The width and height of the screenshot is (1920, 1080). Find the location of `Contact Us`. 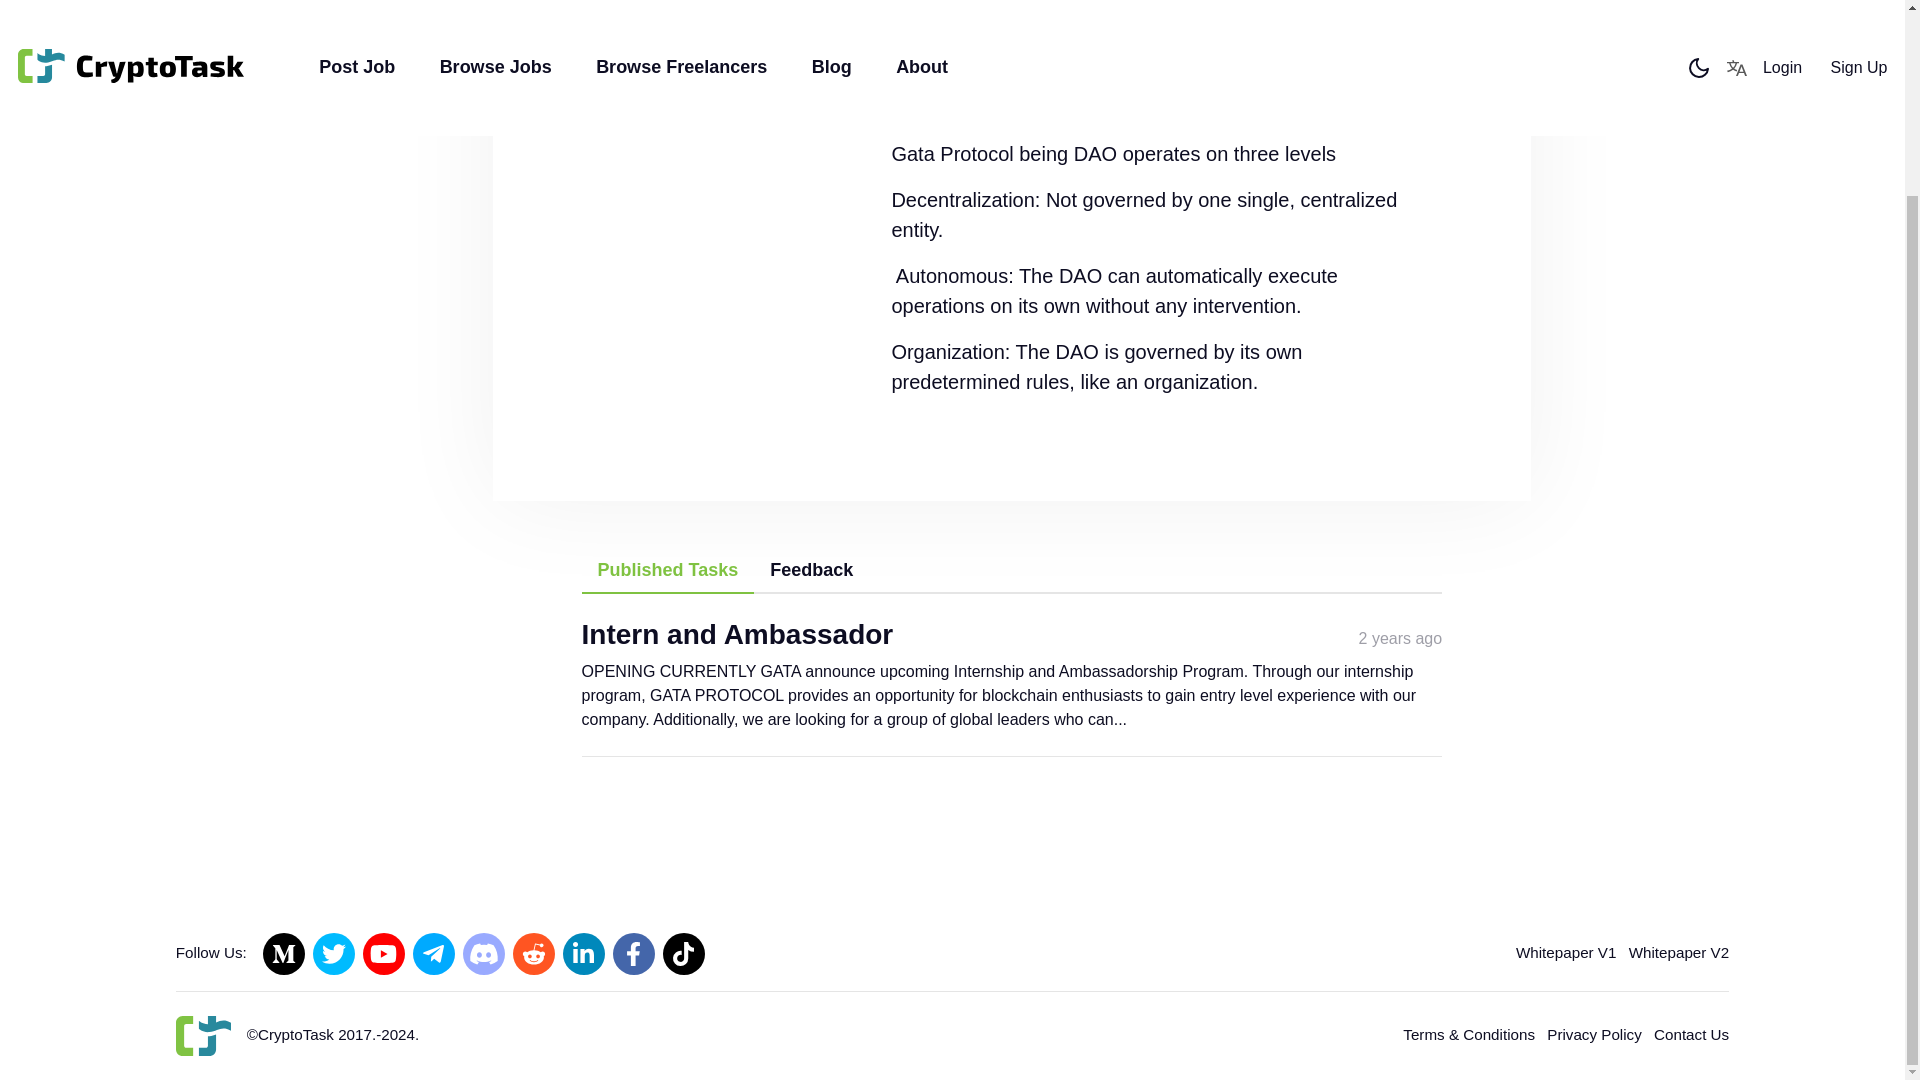

Contact Us is located at coordinates (1691, 1034).